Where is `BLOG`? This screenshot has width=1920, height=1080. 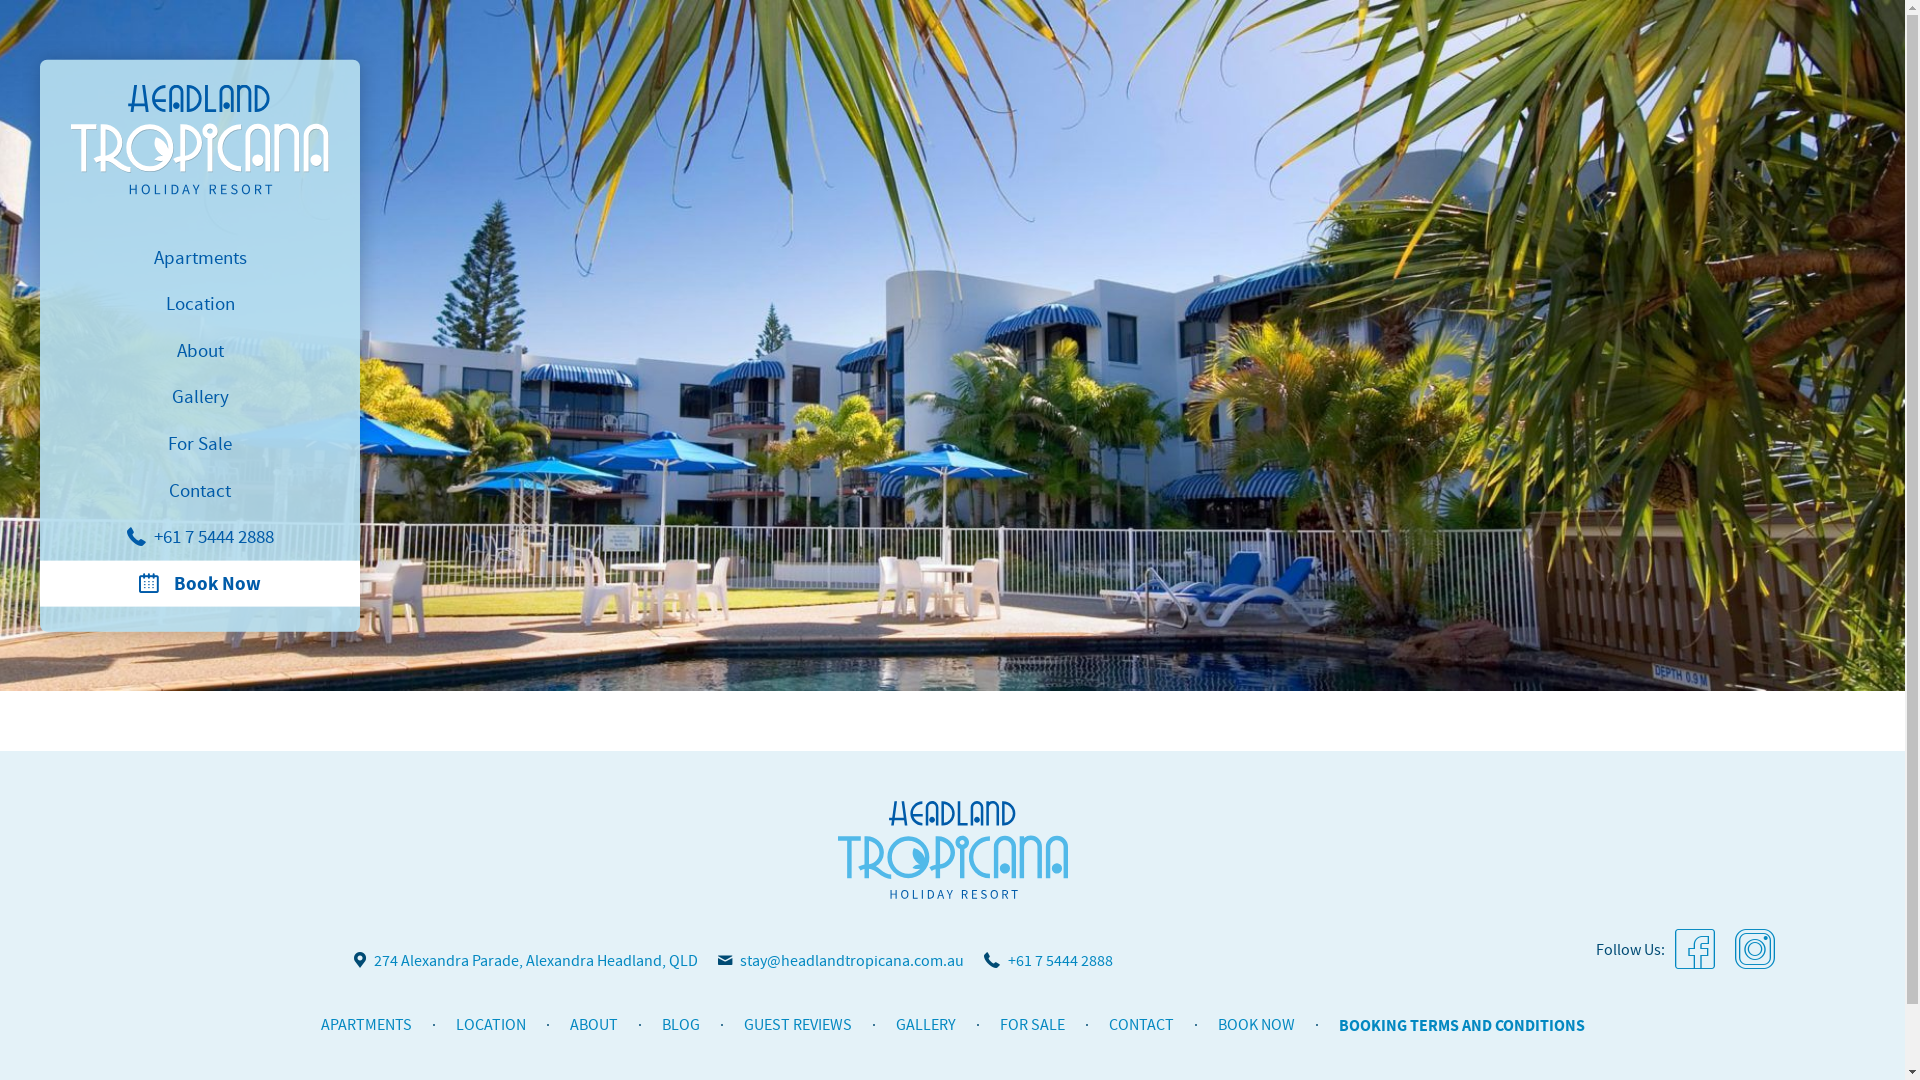 BLOG is located at coordinates (681, 1025).